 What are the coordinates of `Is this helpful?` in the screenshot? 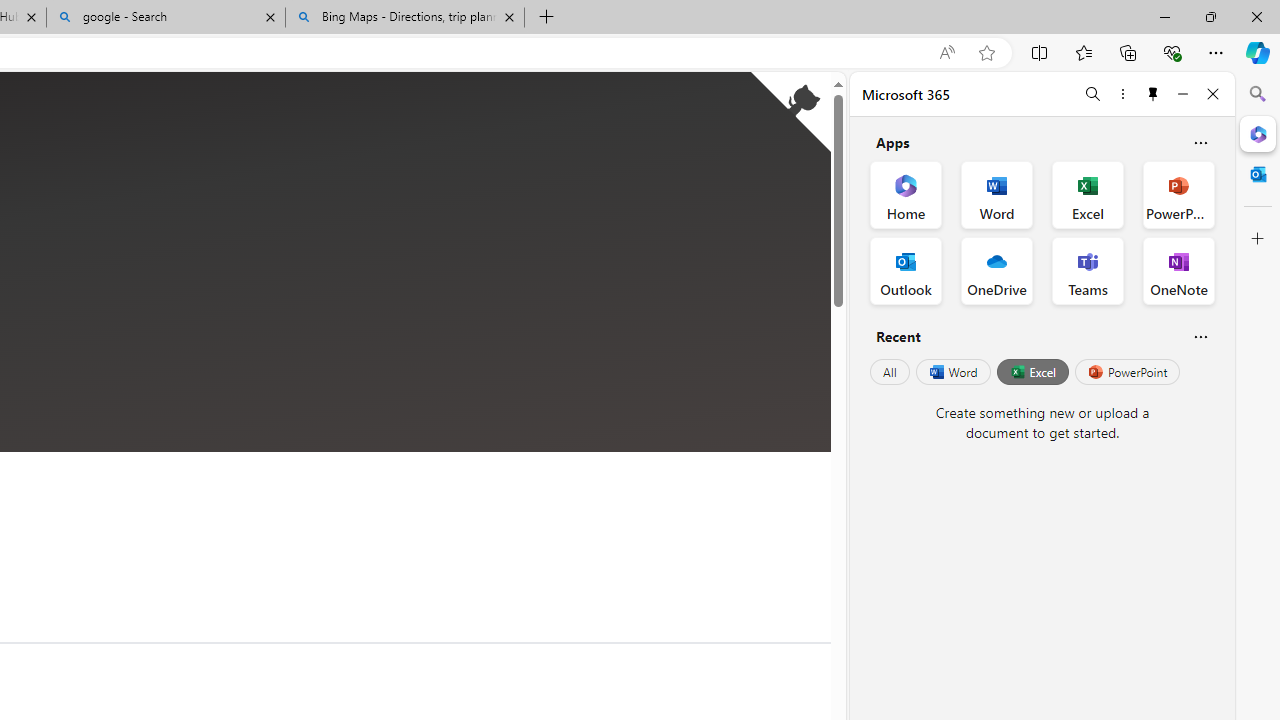 It's located at (1200, 336).